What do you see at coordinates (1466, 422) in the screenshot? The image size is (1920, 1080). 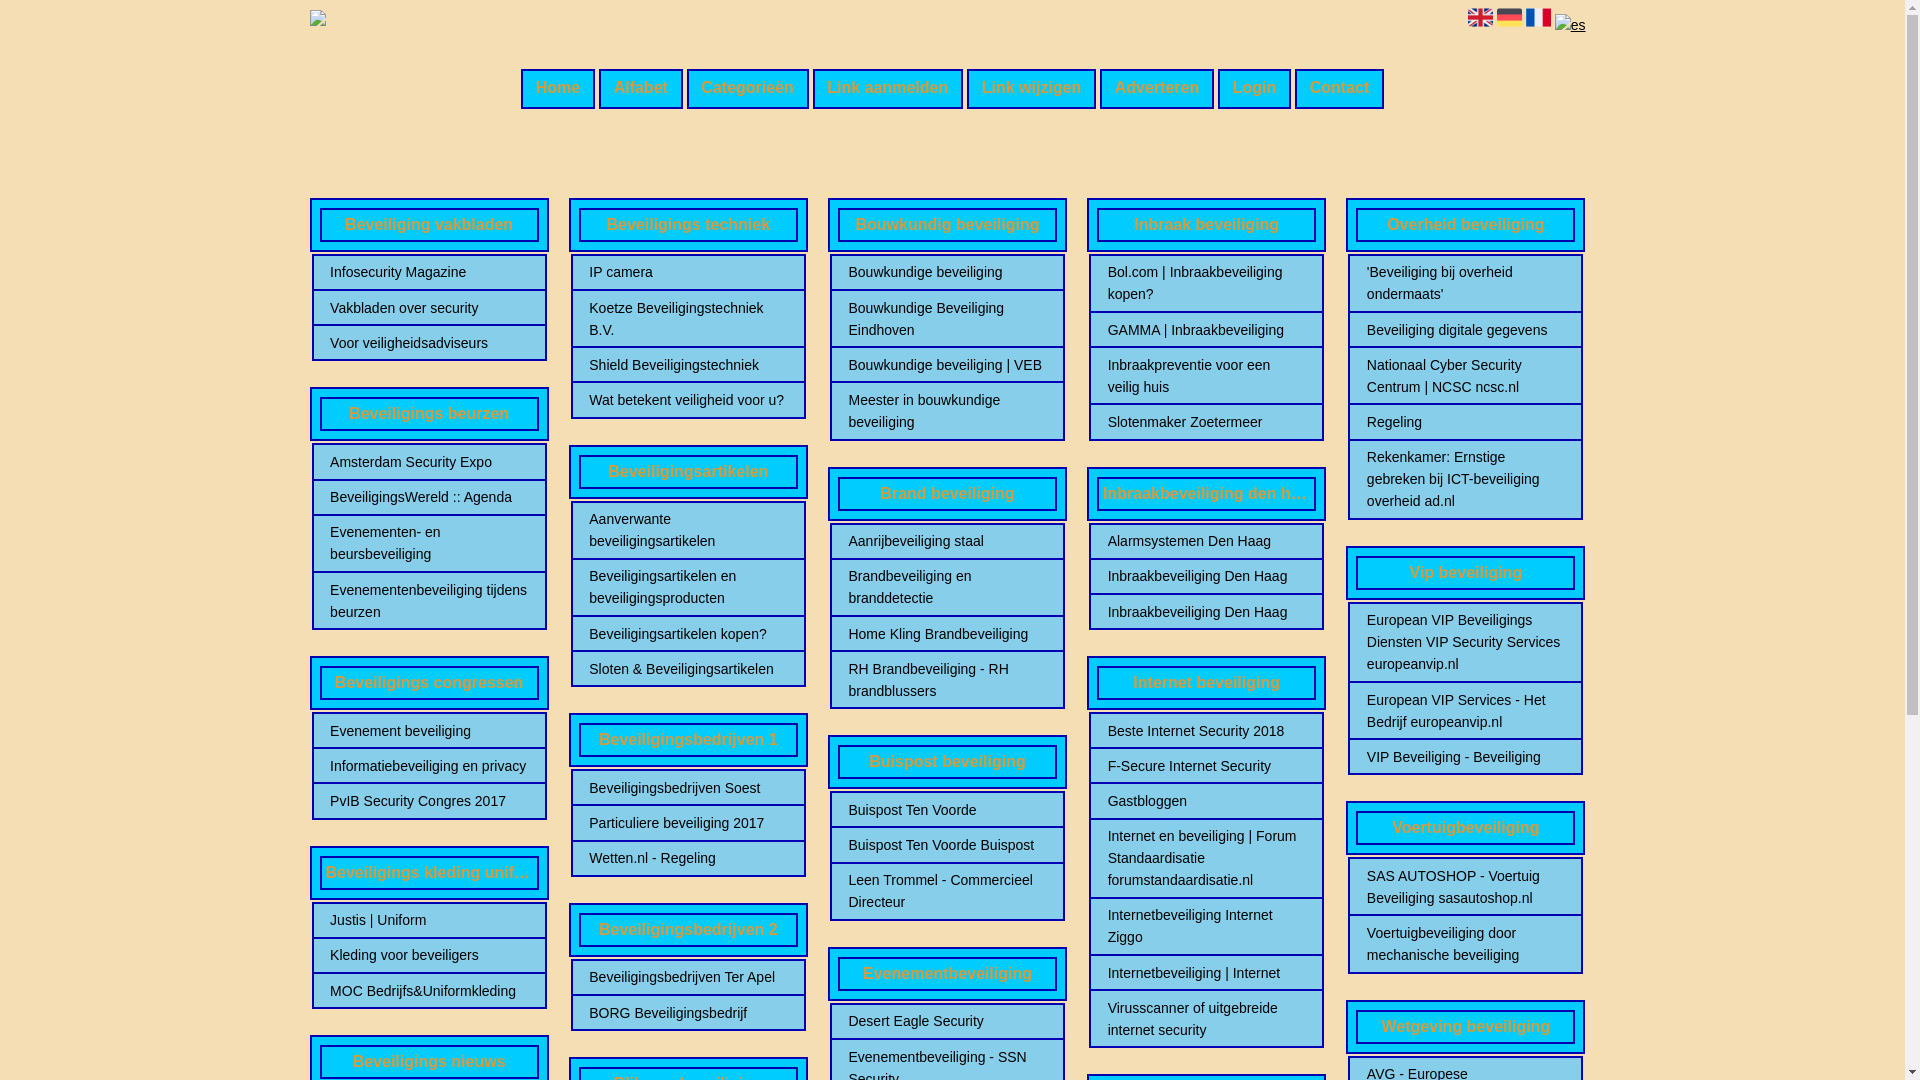 I see `Regeling` at bounding box center [1466, 422].